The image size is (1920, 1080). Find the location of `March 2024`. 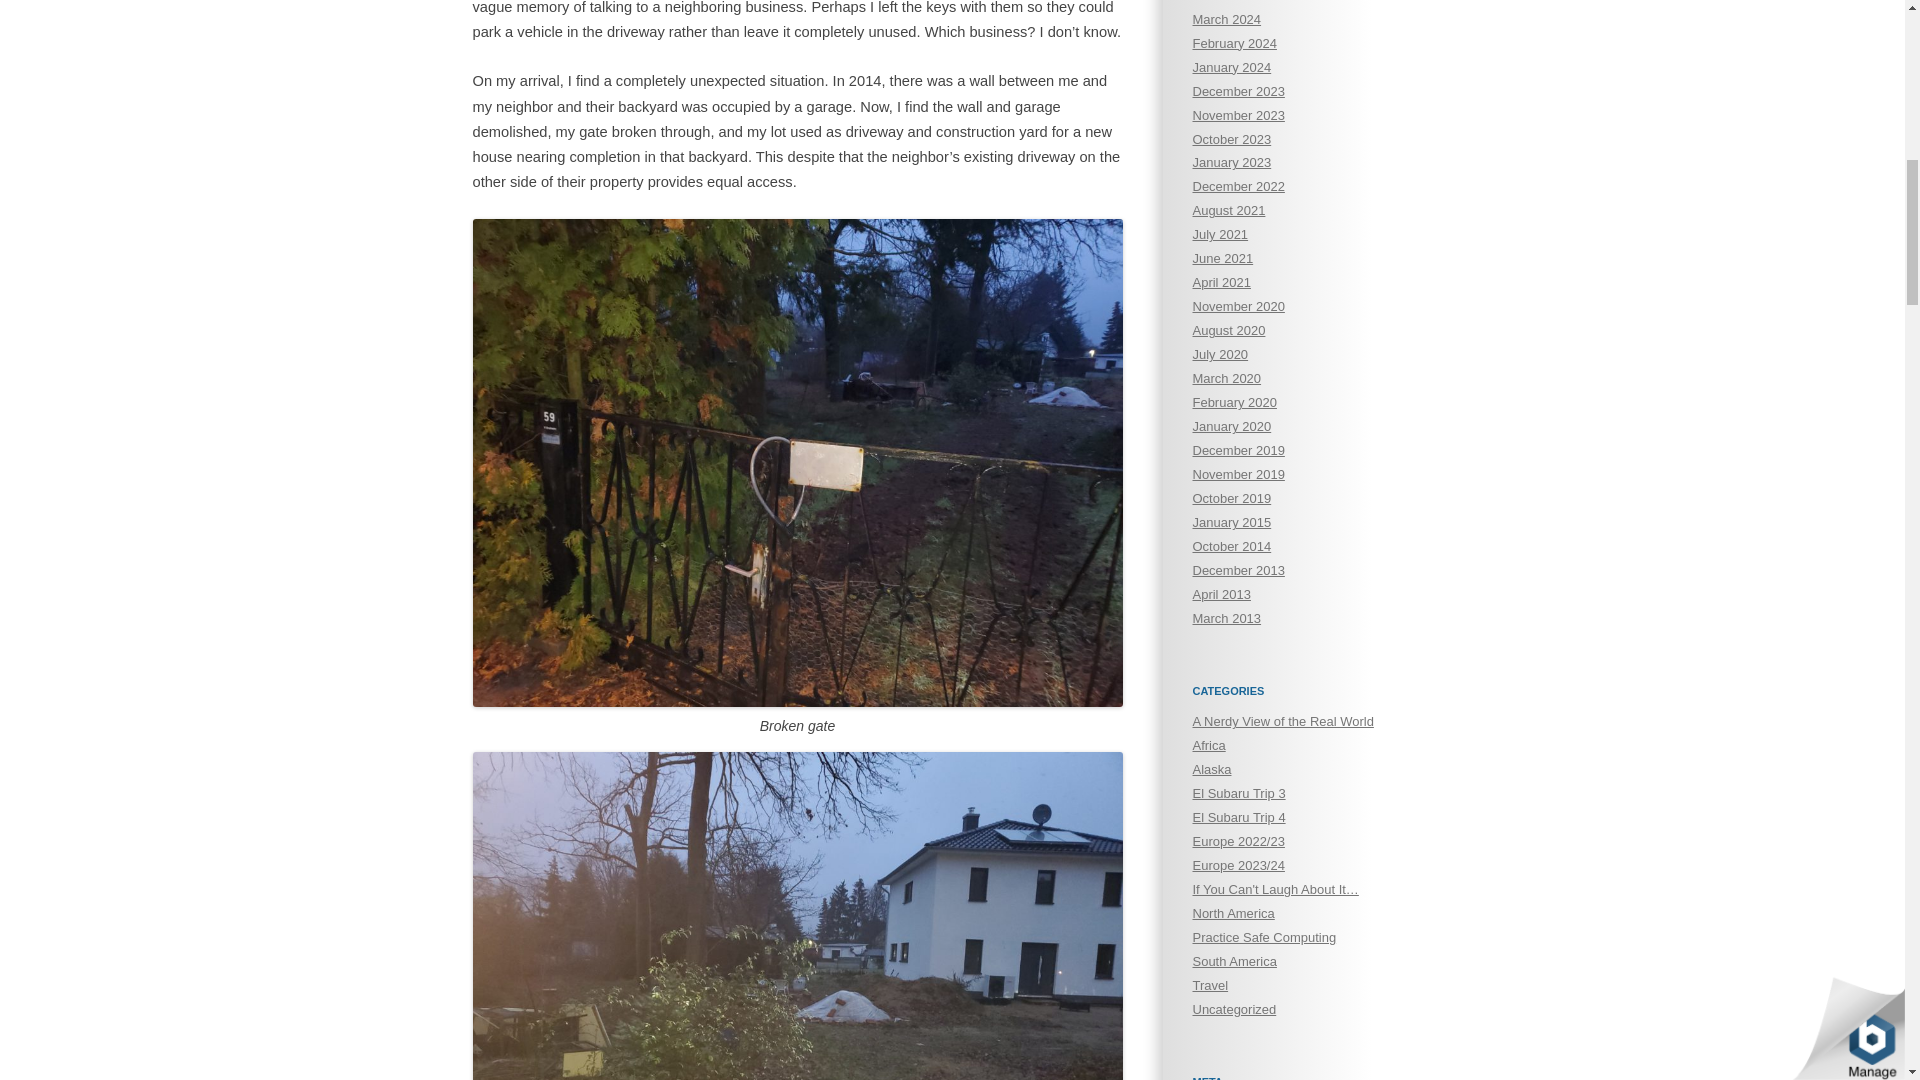

March 2024 is located at coordinates (1226, 19).